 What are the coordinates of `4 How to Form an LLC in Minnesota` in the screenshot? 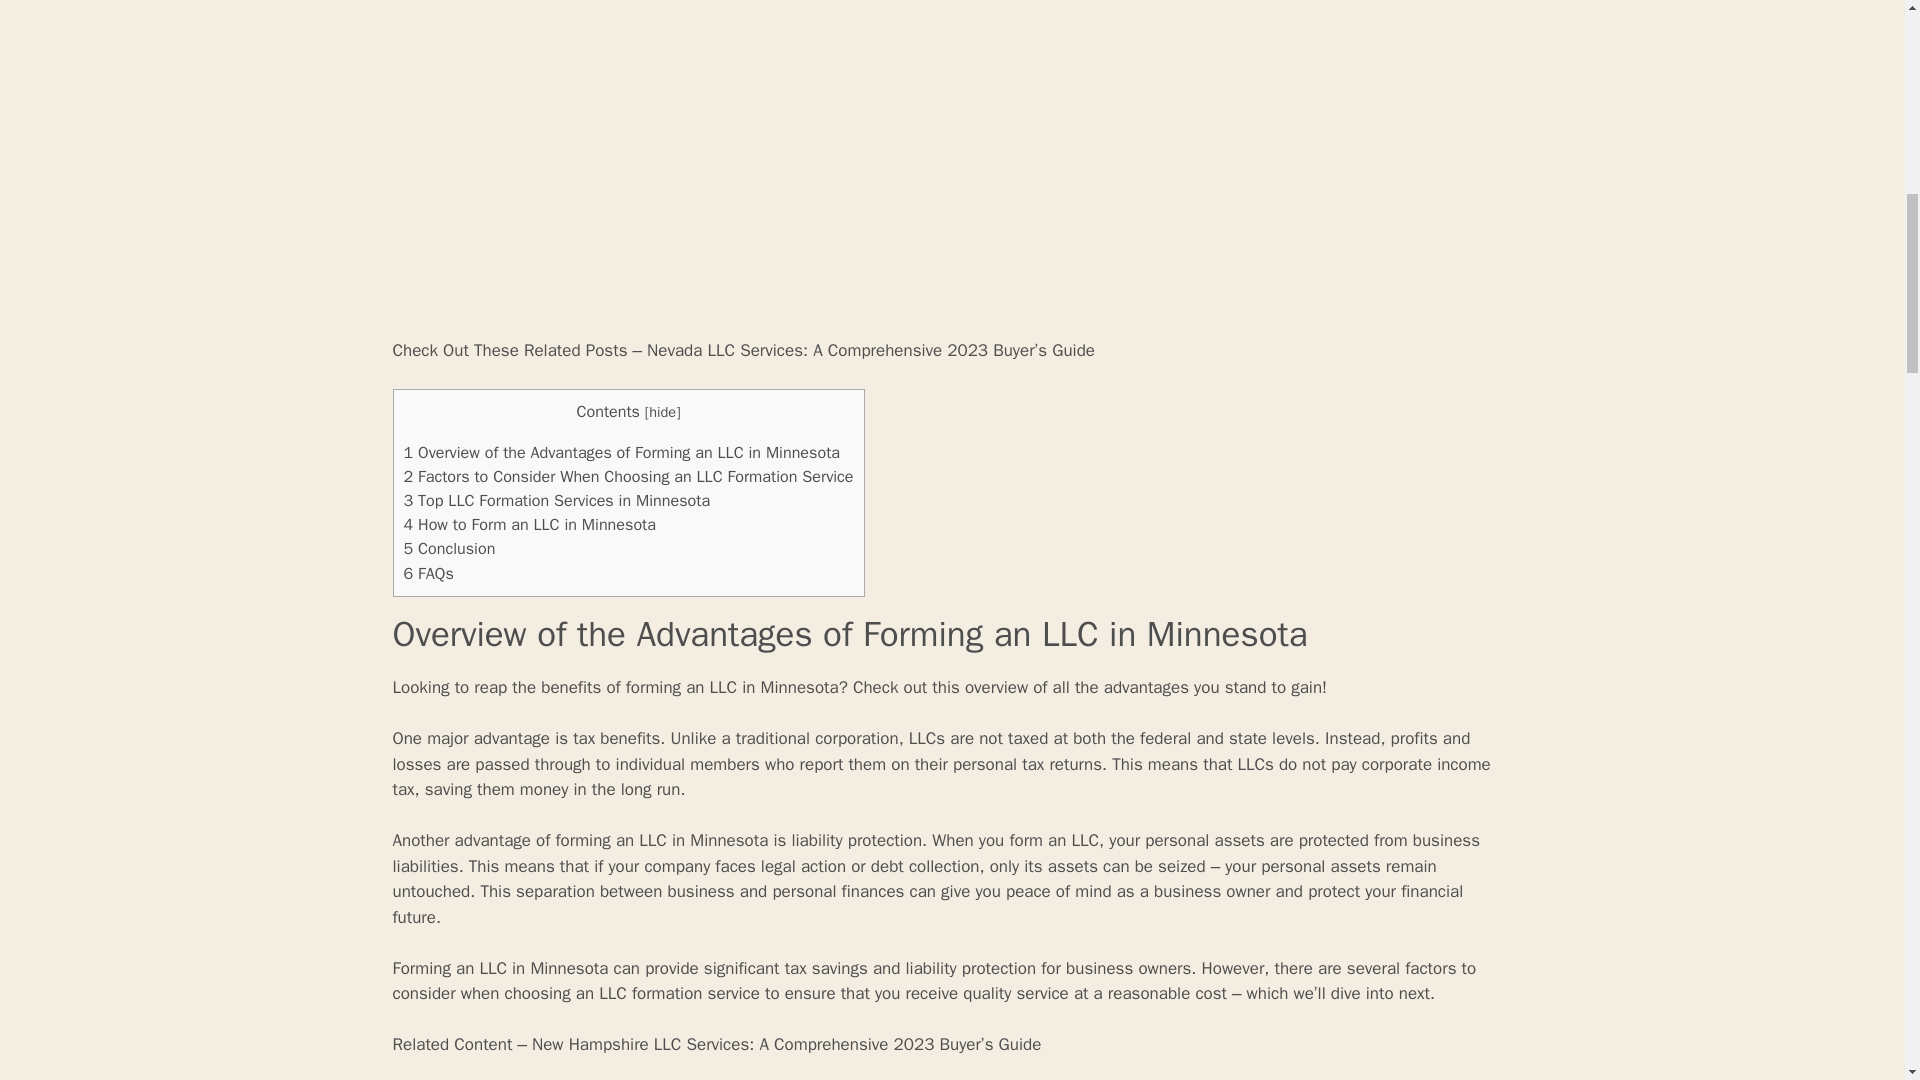 It's located at (530, 524).